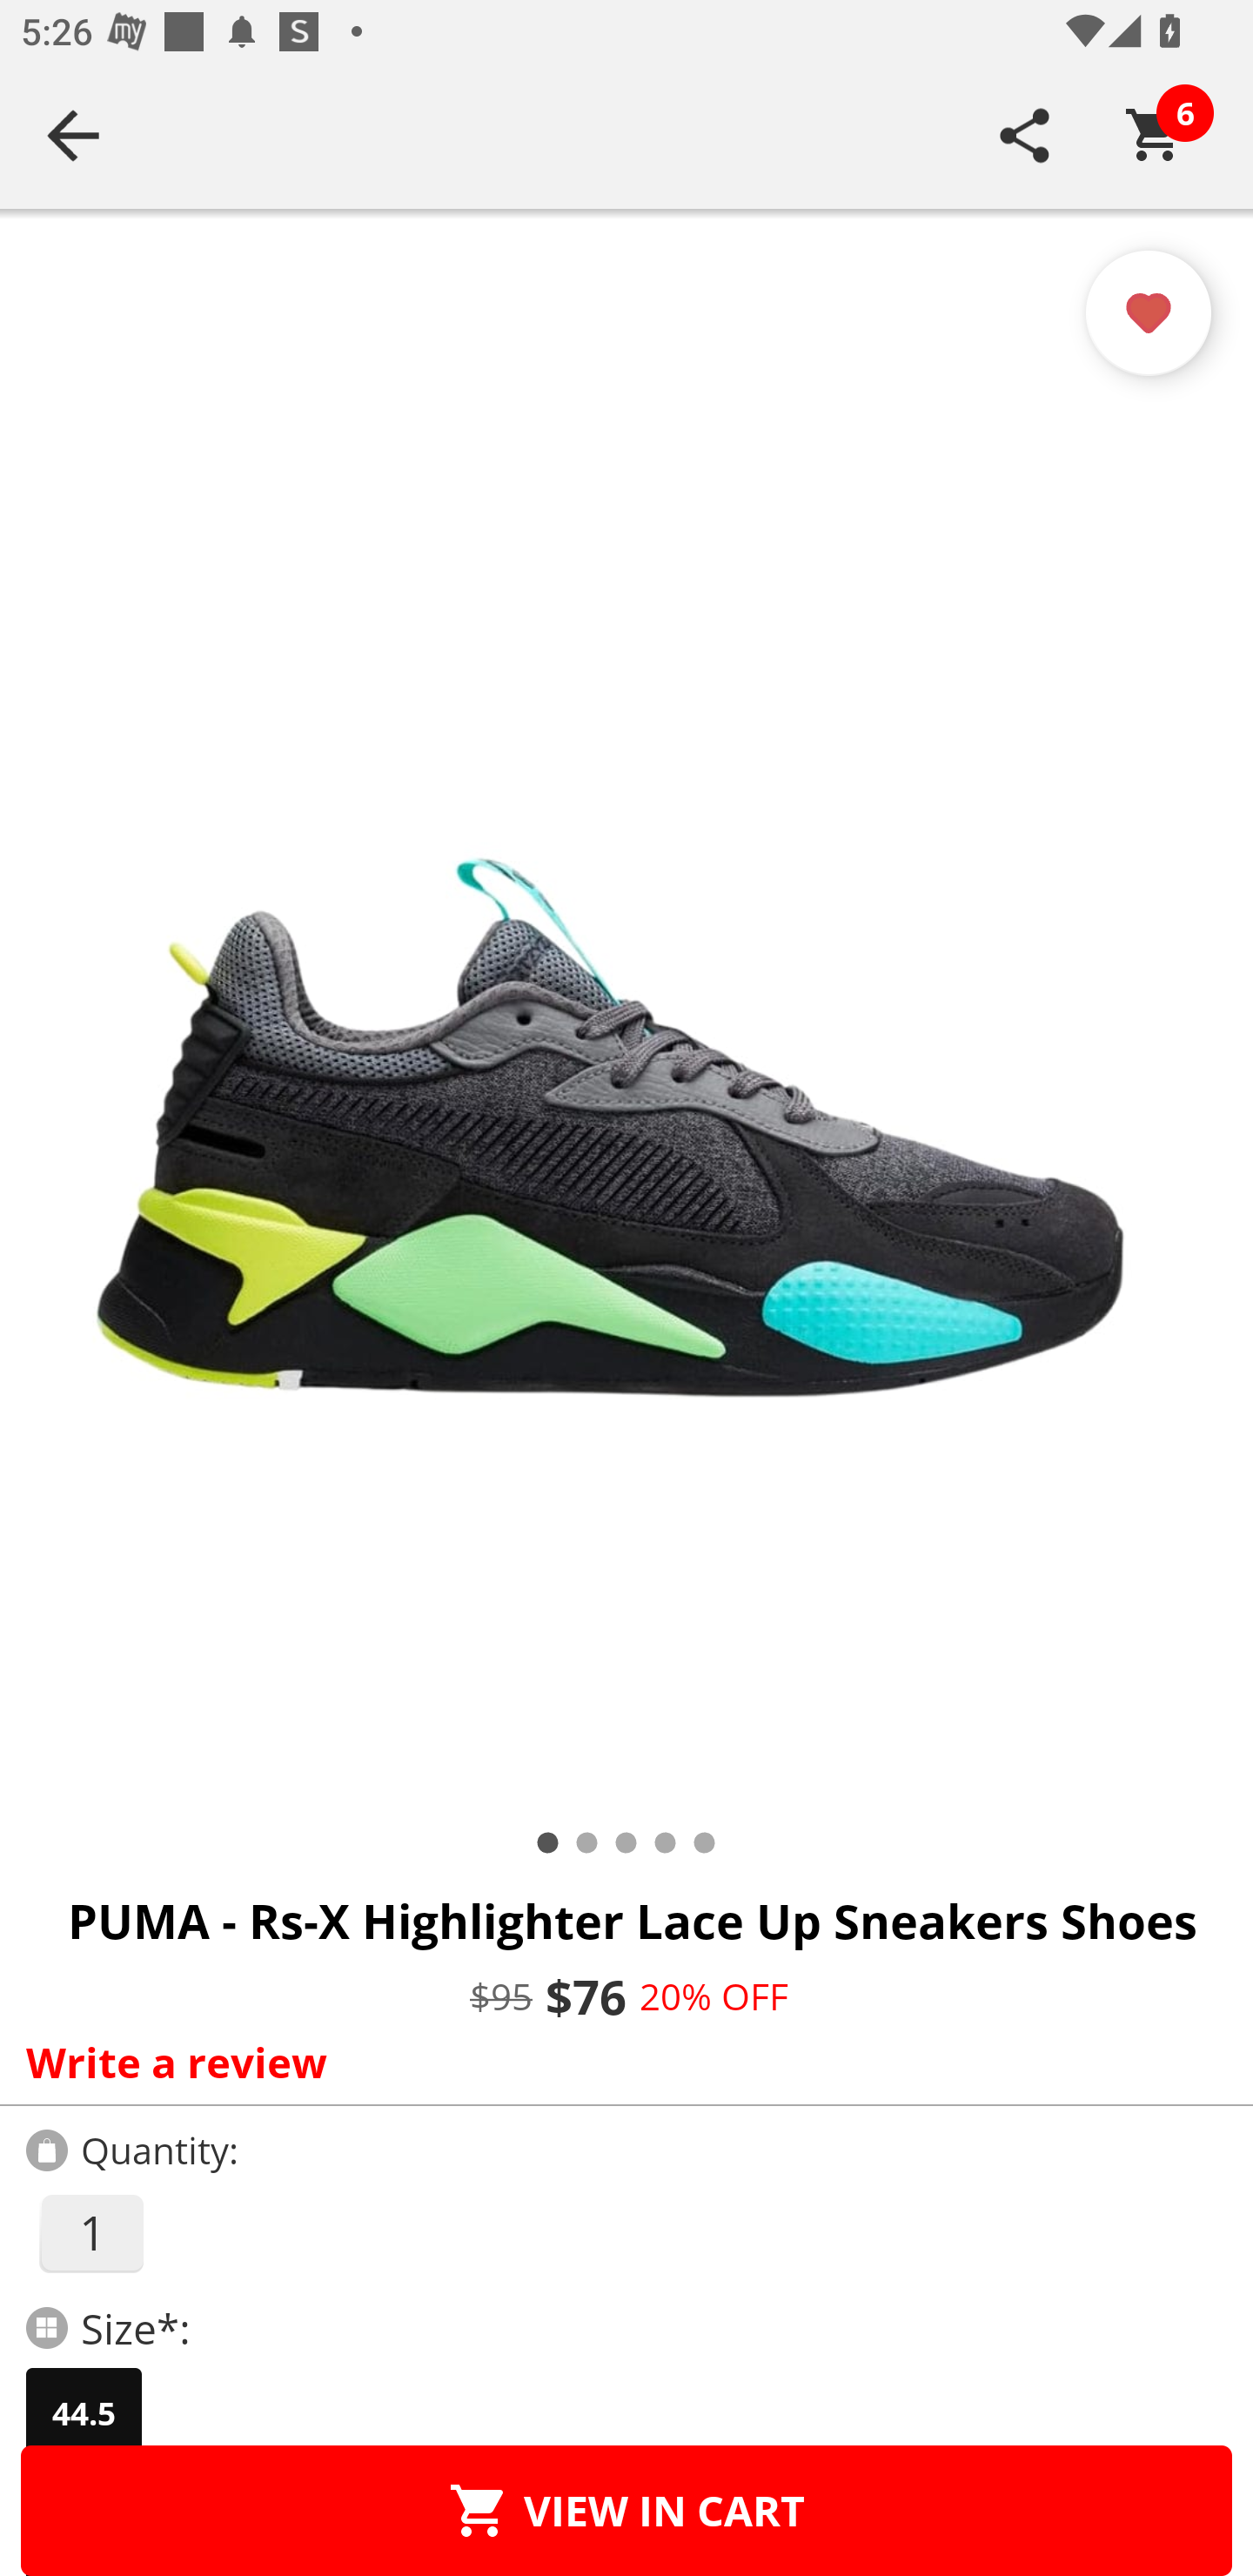 The image size is (1253, 2576). What do you see at coordinates (73, 135) in the screenshot?
I see `Navigate up` at bounding box center [73, 135].